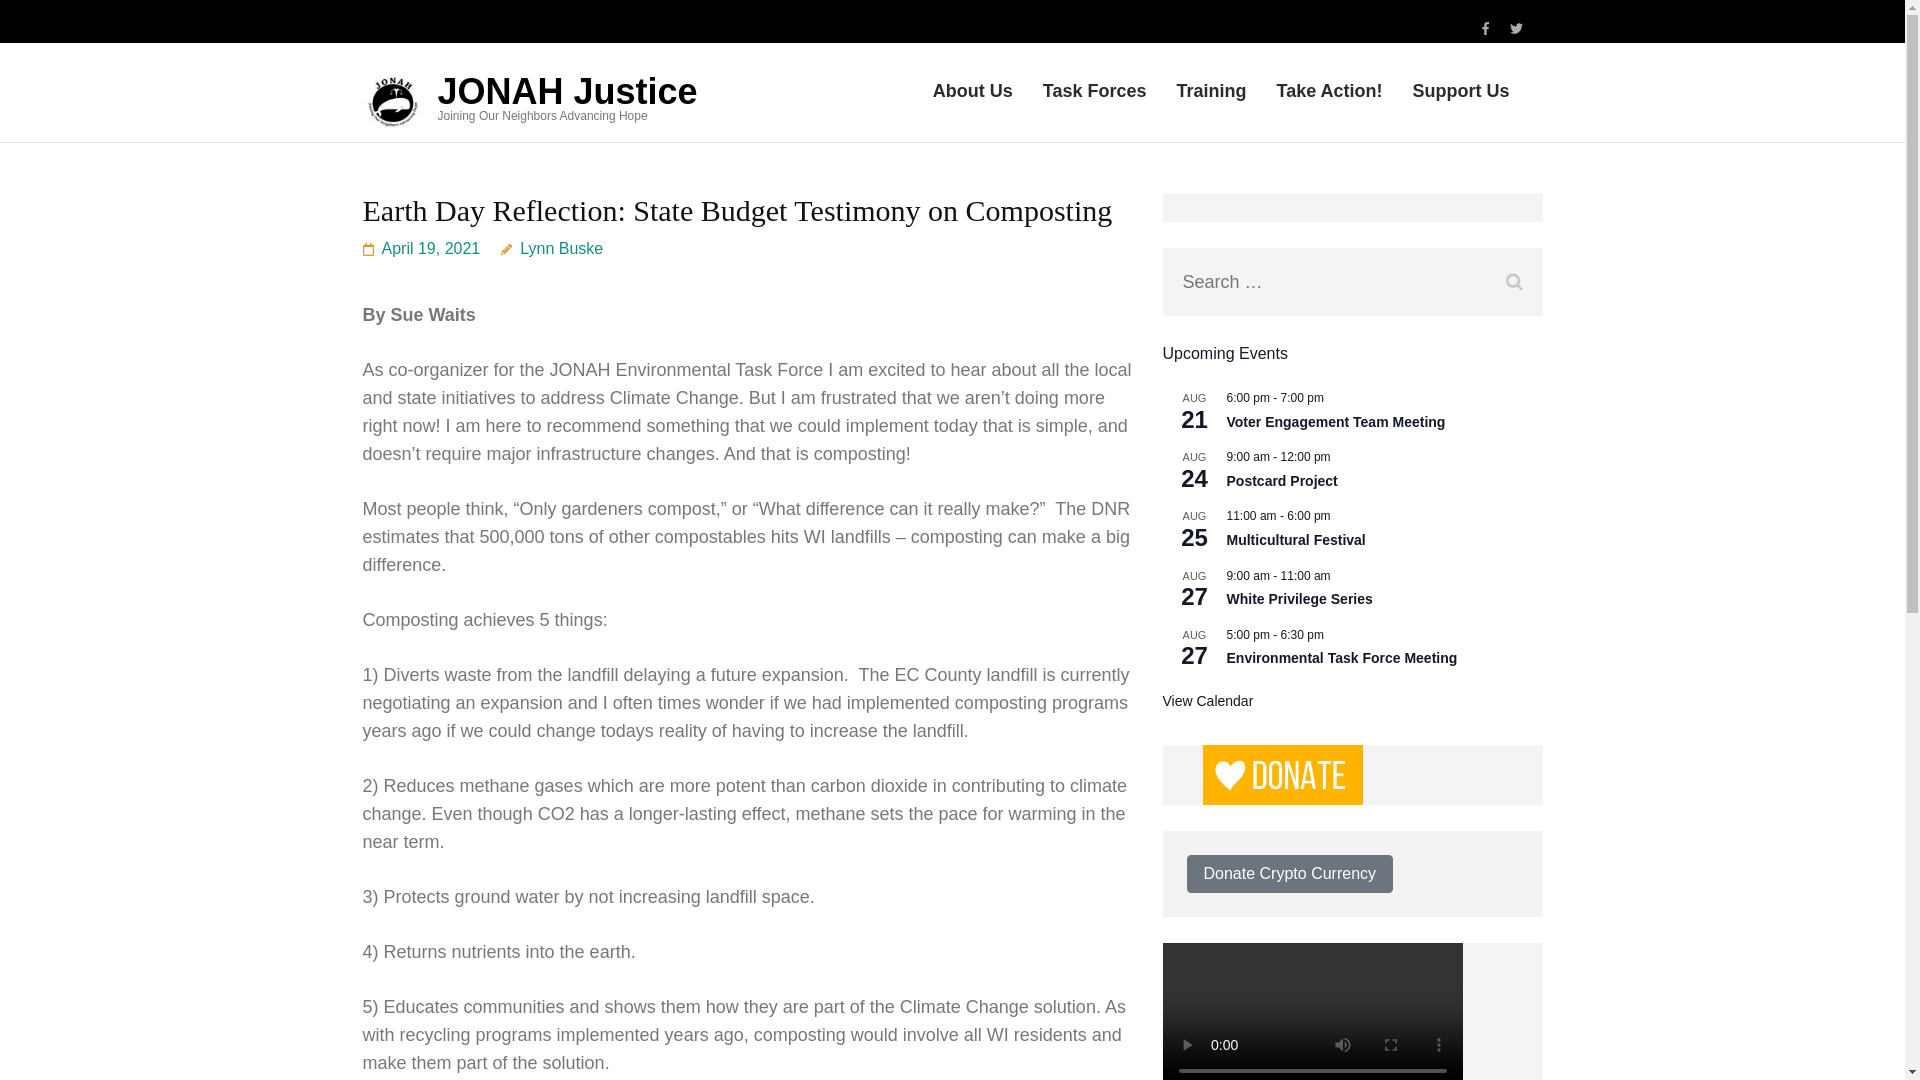 The height and width of the screenshot is (1080, 1920). Describe the element at coordinates (1336, 422) in the screenshot. I see `Voter Engagement Team Meeting` at that location.